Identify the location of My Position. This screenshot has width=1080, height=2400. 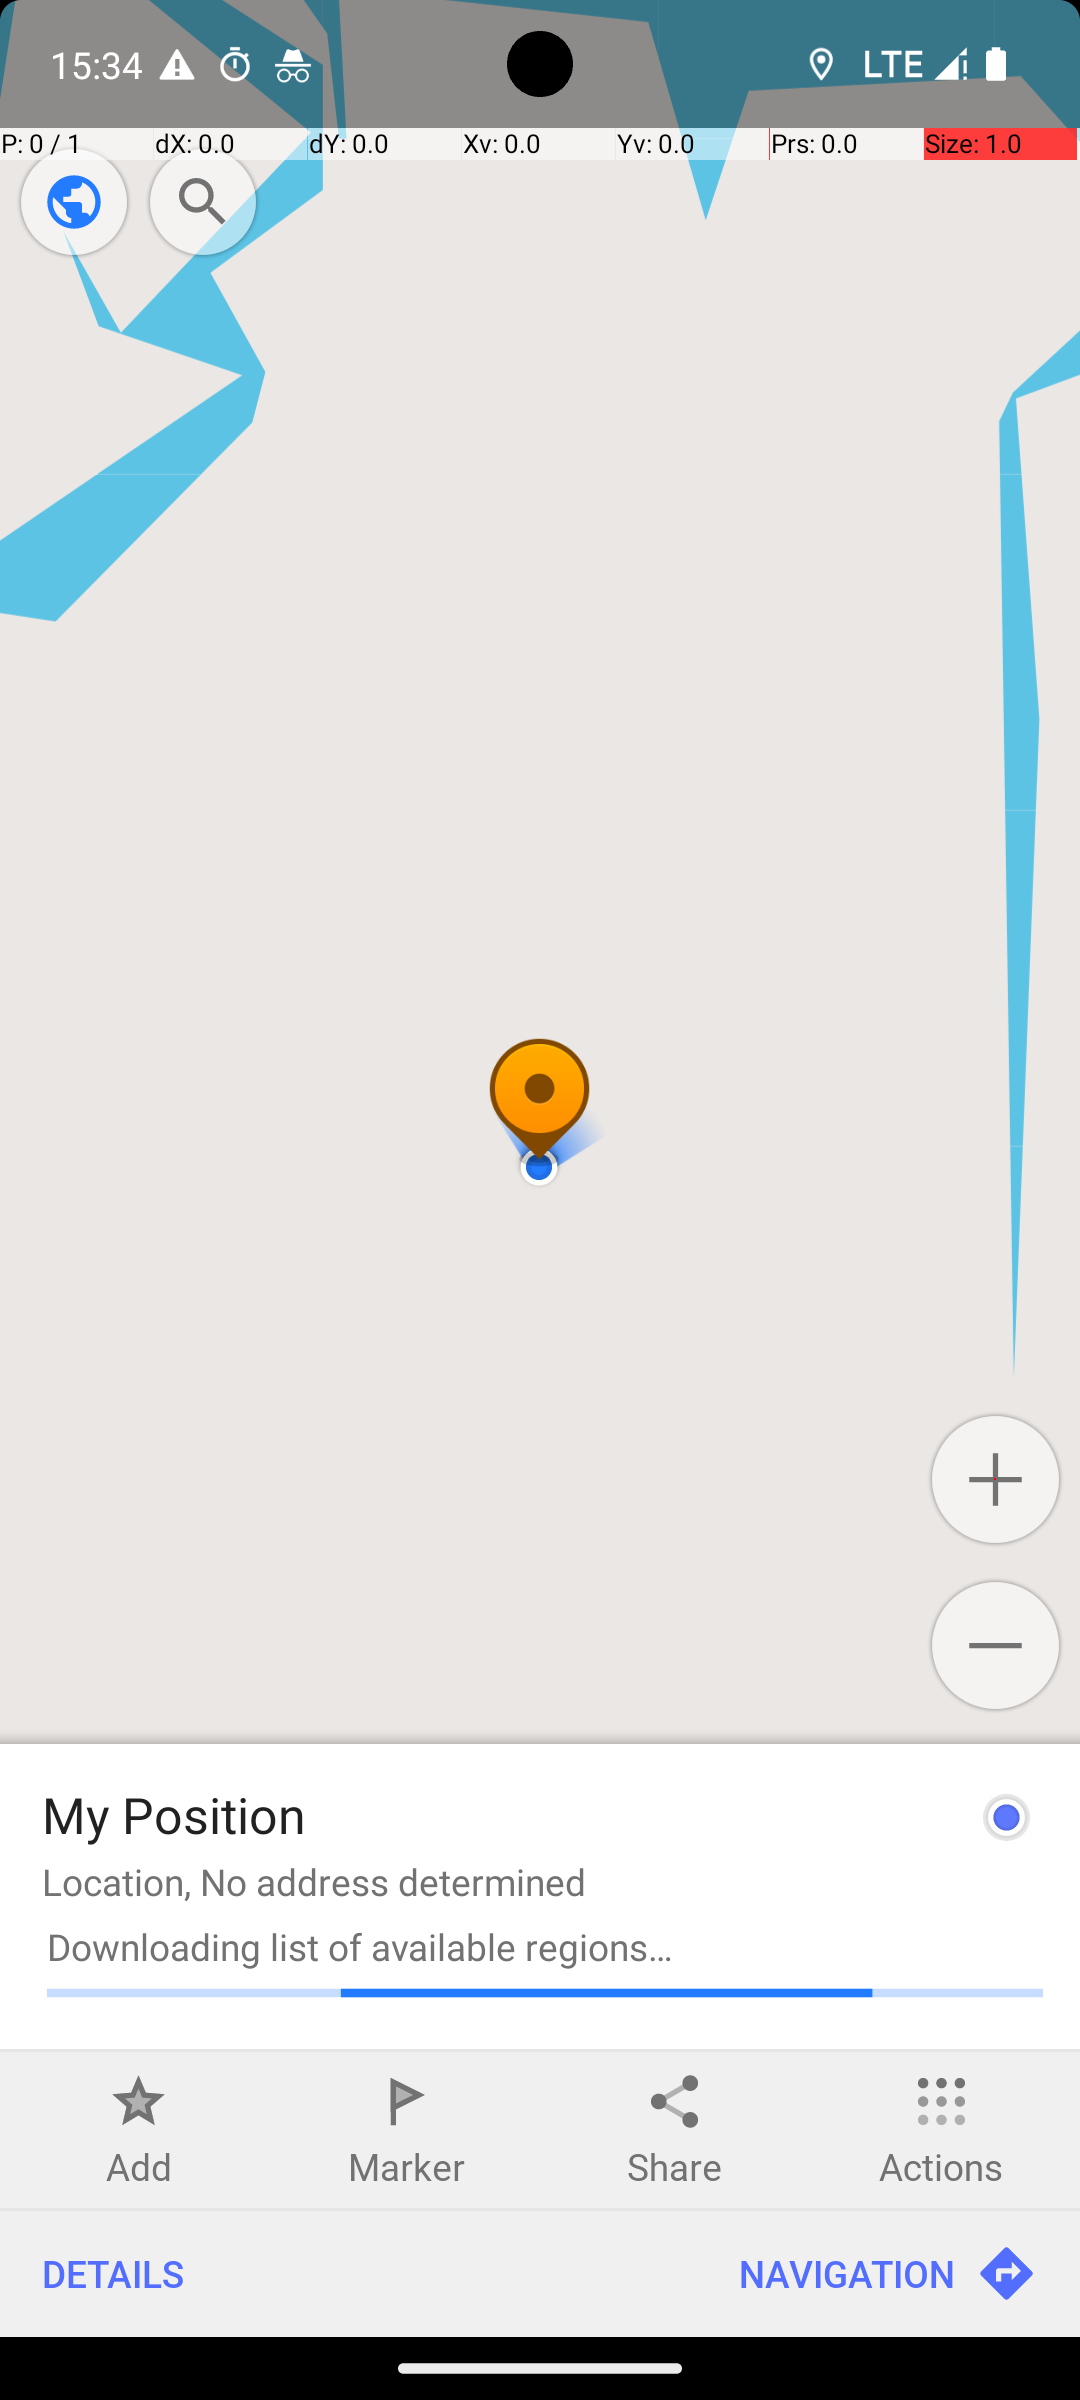
(174, 1814).